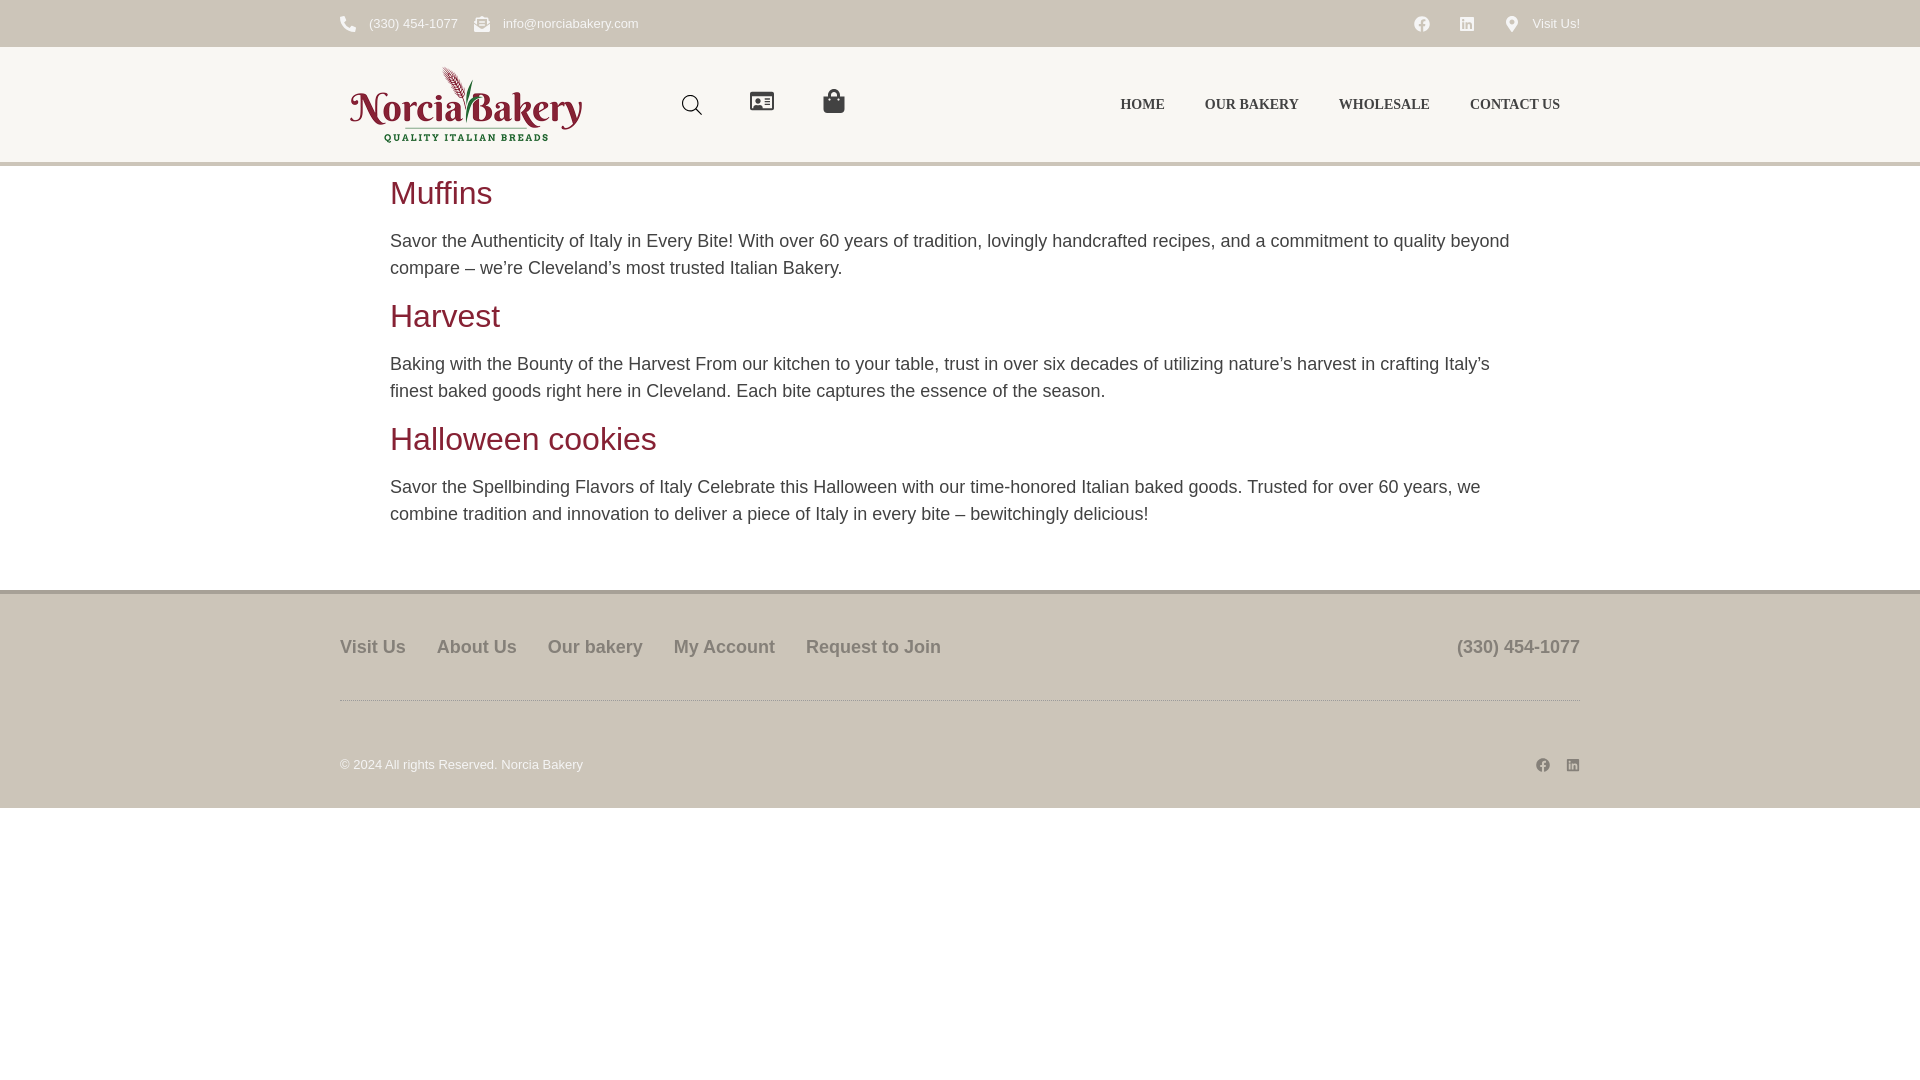 Image resolution: width=1920 pixels, height=1080 pixels. Describe the element at coordinates (1514, 105) in the screenshot. I see `CONTACT US` at that location.